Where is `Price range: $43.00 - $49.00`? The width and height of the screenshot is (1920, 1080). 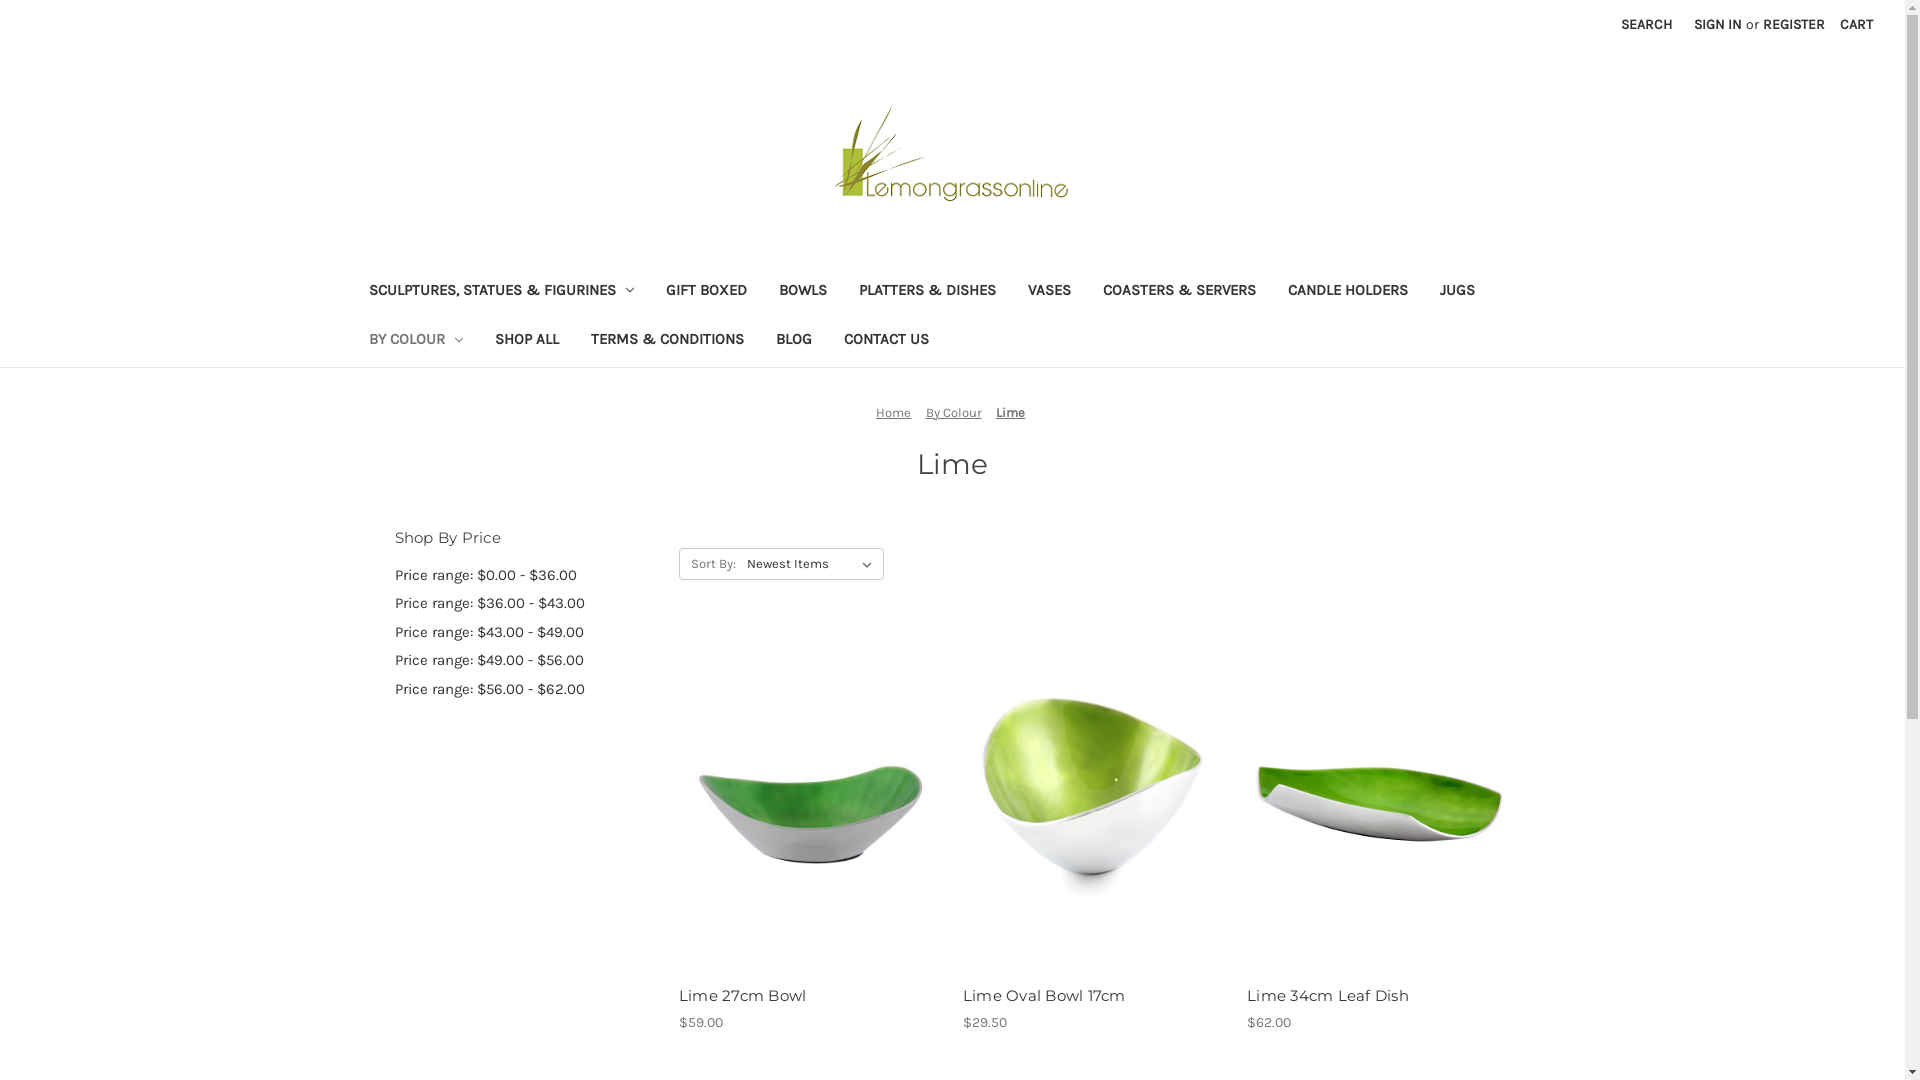 Price range: $43.00 - $49.00 is located at coordinates (526, 632).